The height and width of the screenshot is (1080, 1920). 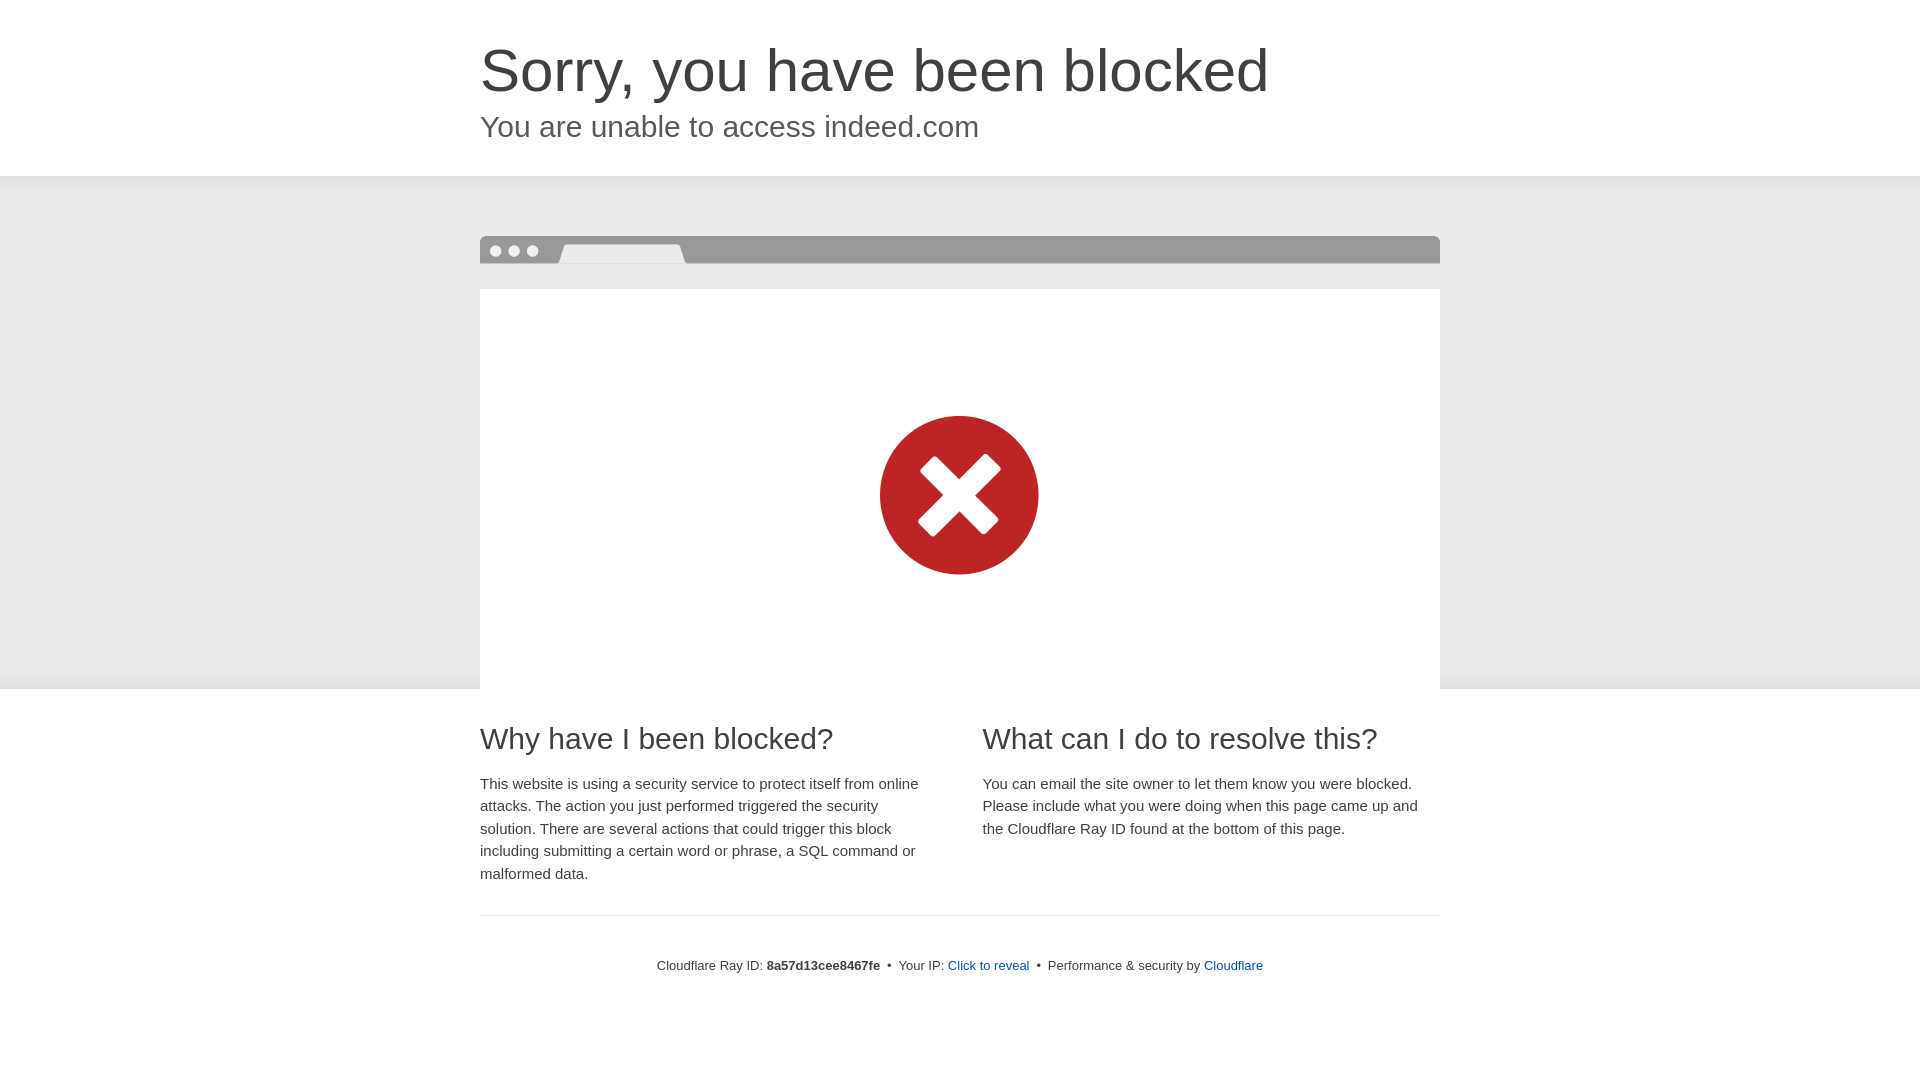 What do you see at coordinates (988, 966) in the screenshot?
I see `Click to reveal` at bounding box center [988, 966].